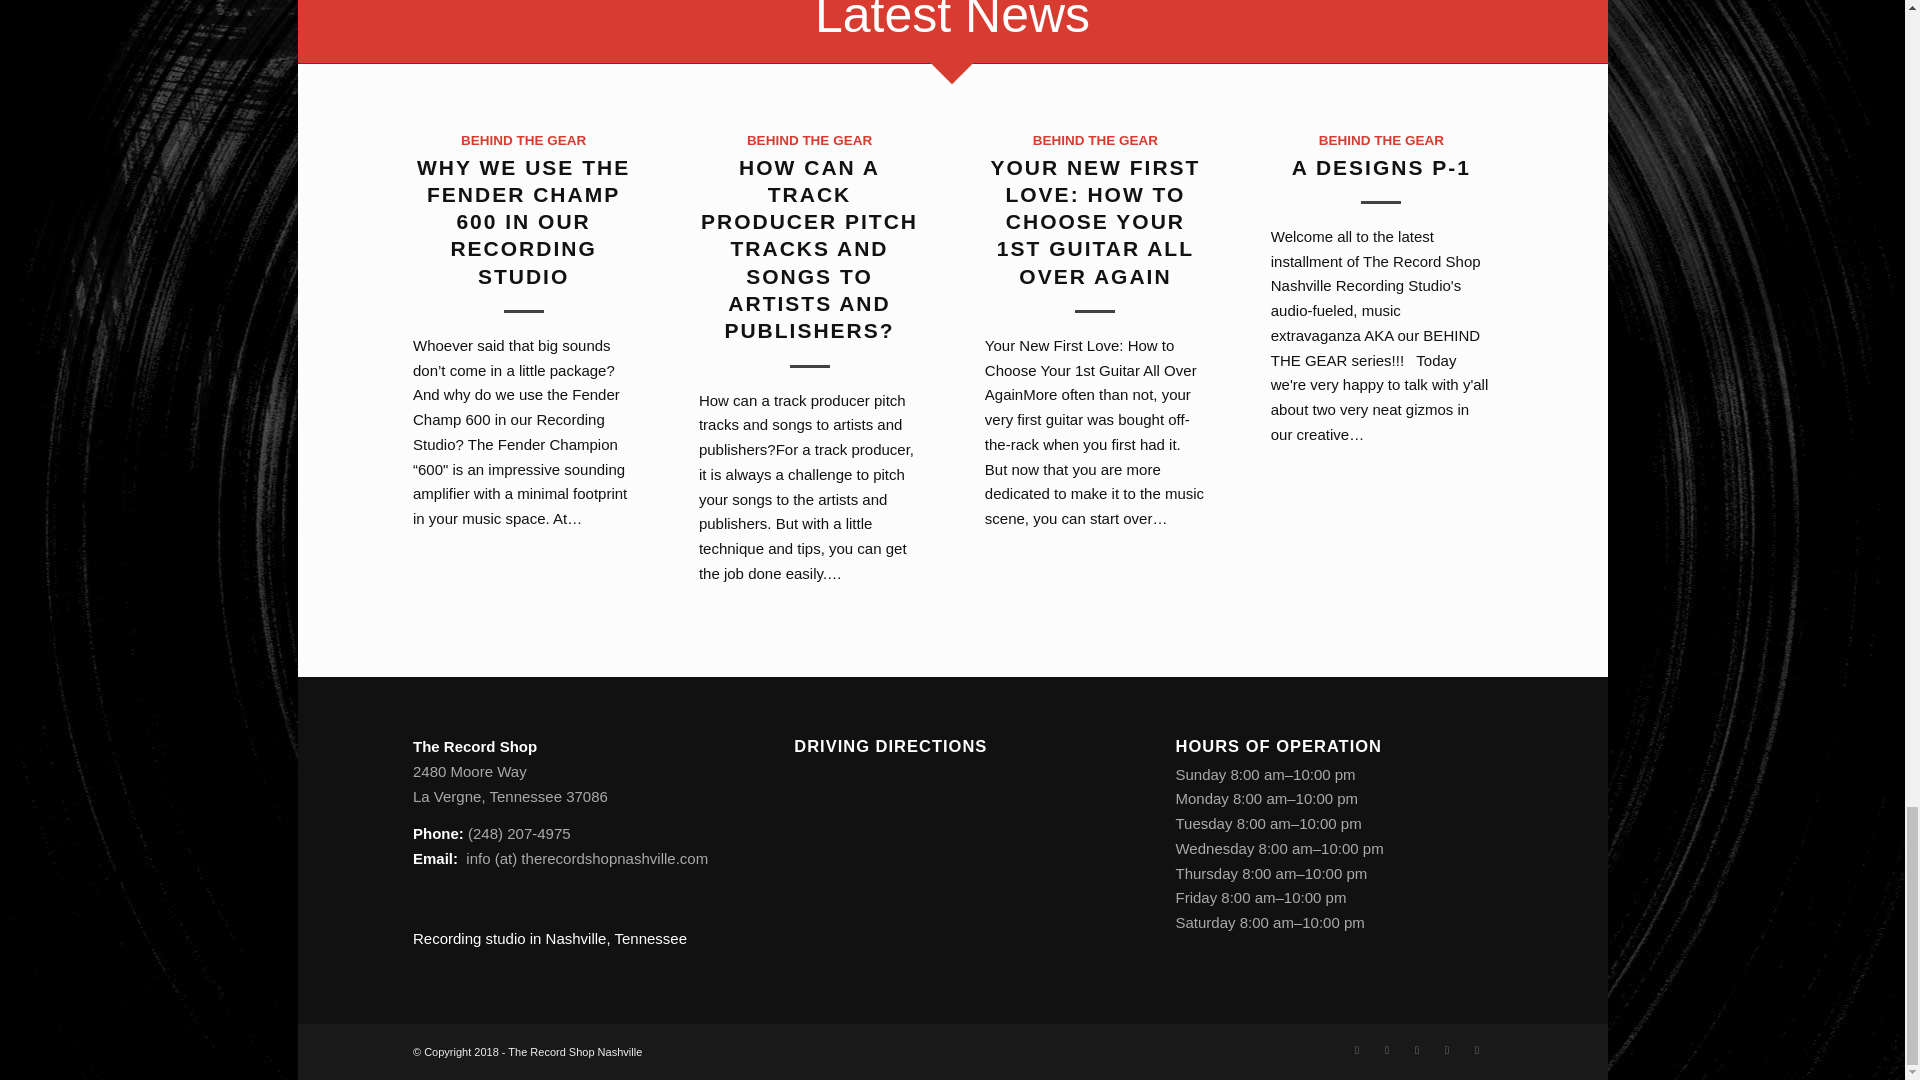 This screenshot has height=1080, width=1920. Describe the element at coordinates (522, 140) in the screenshot. I see `BEHIND THE GEAR` at that location.